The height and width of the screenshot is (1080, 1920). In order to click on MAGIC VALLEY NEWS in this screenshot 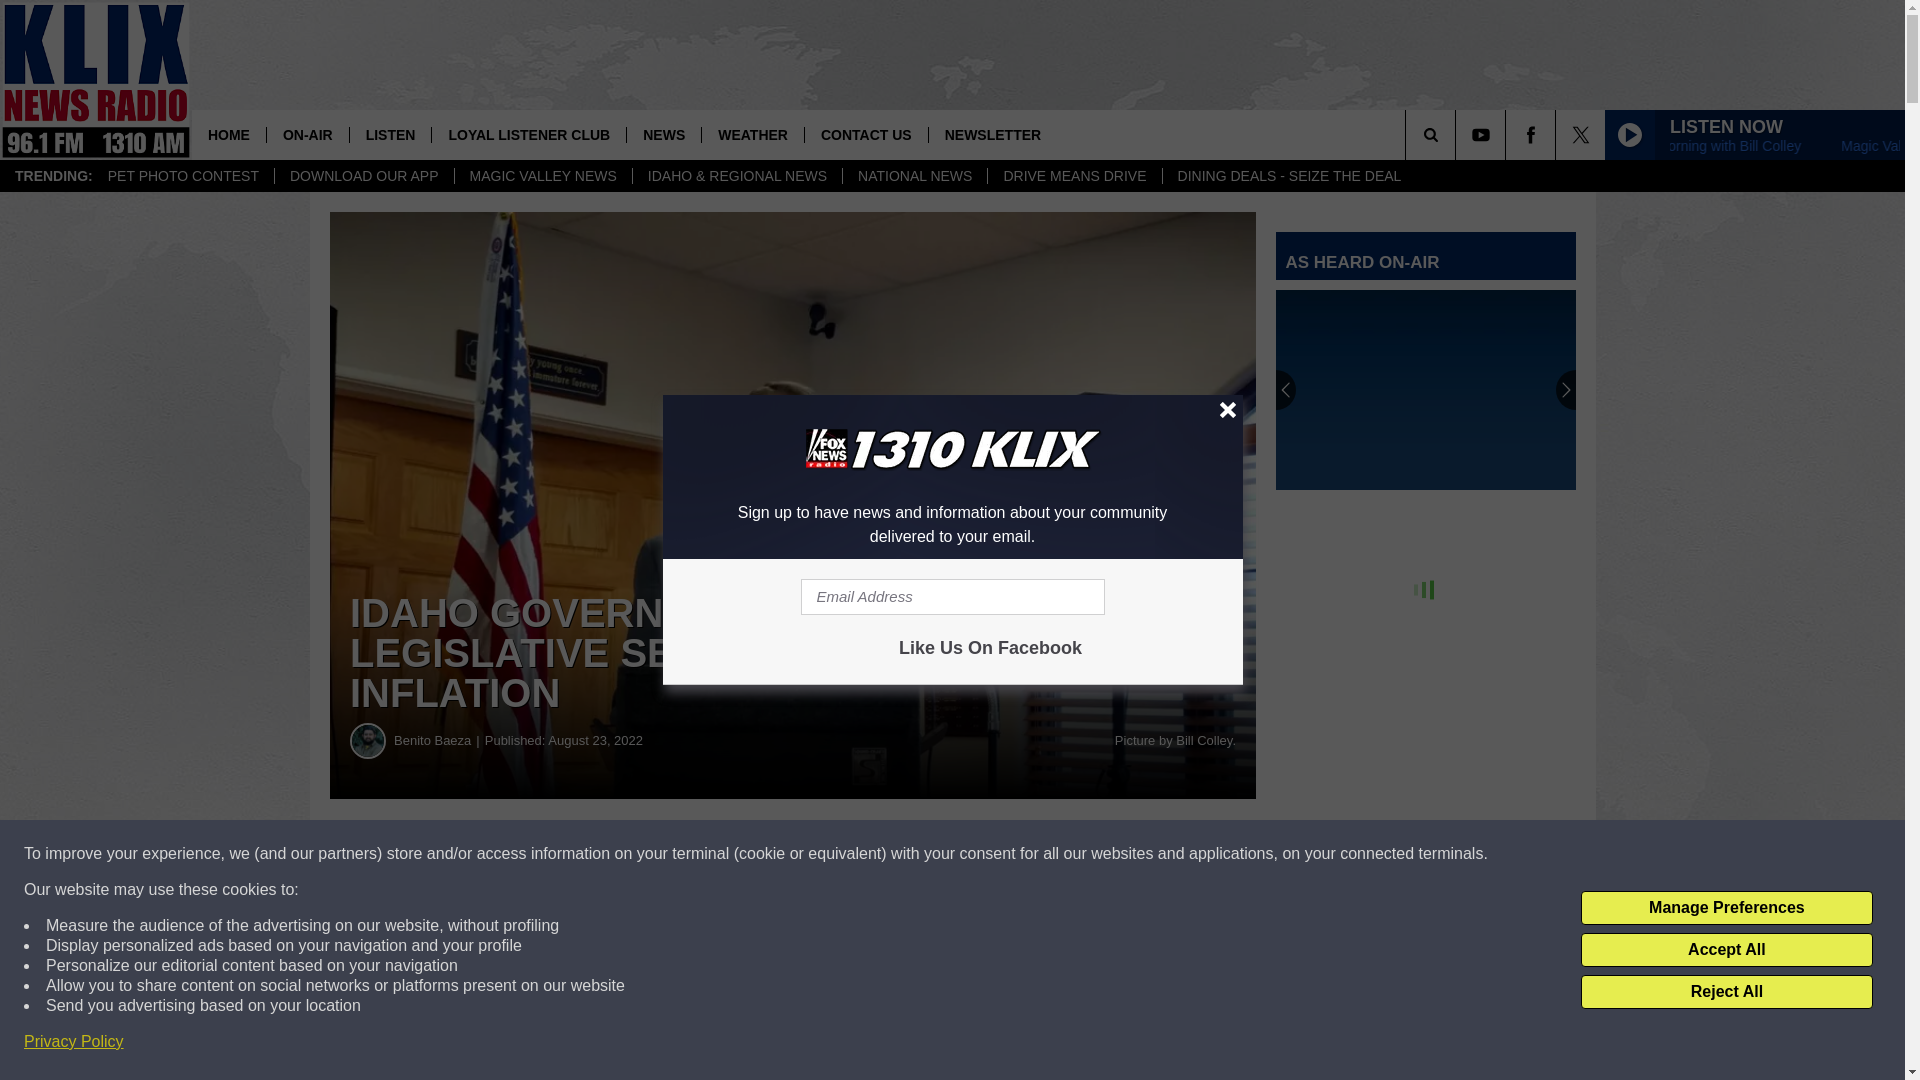, I will do `click(542, 176)`.